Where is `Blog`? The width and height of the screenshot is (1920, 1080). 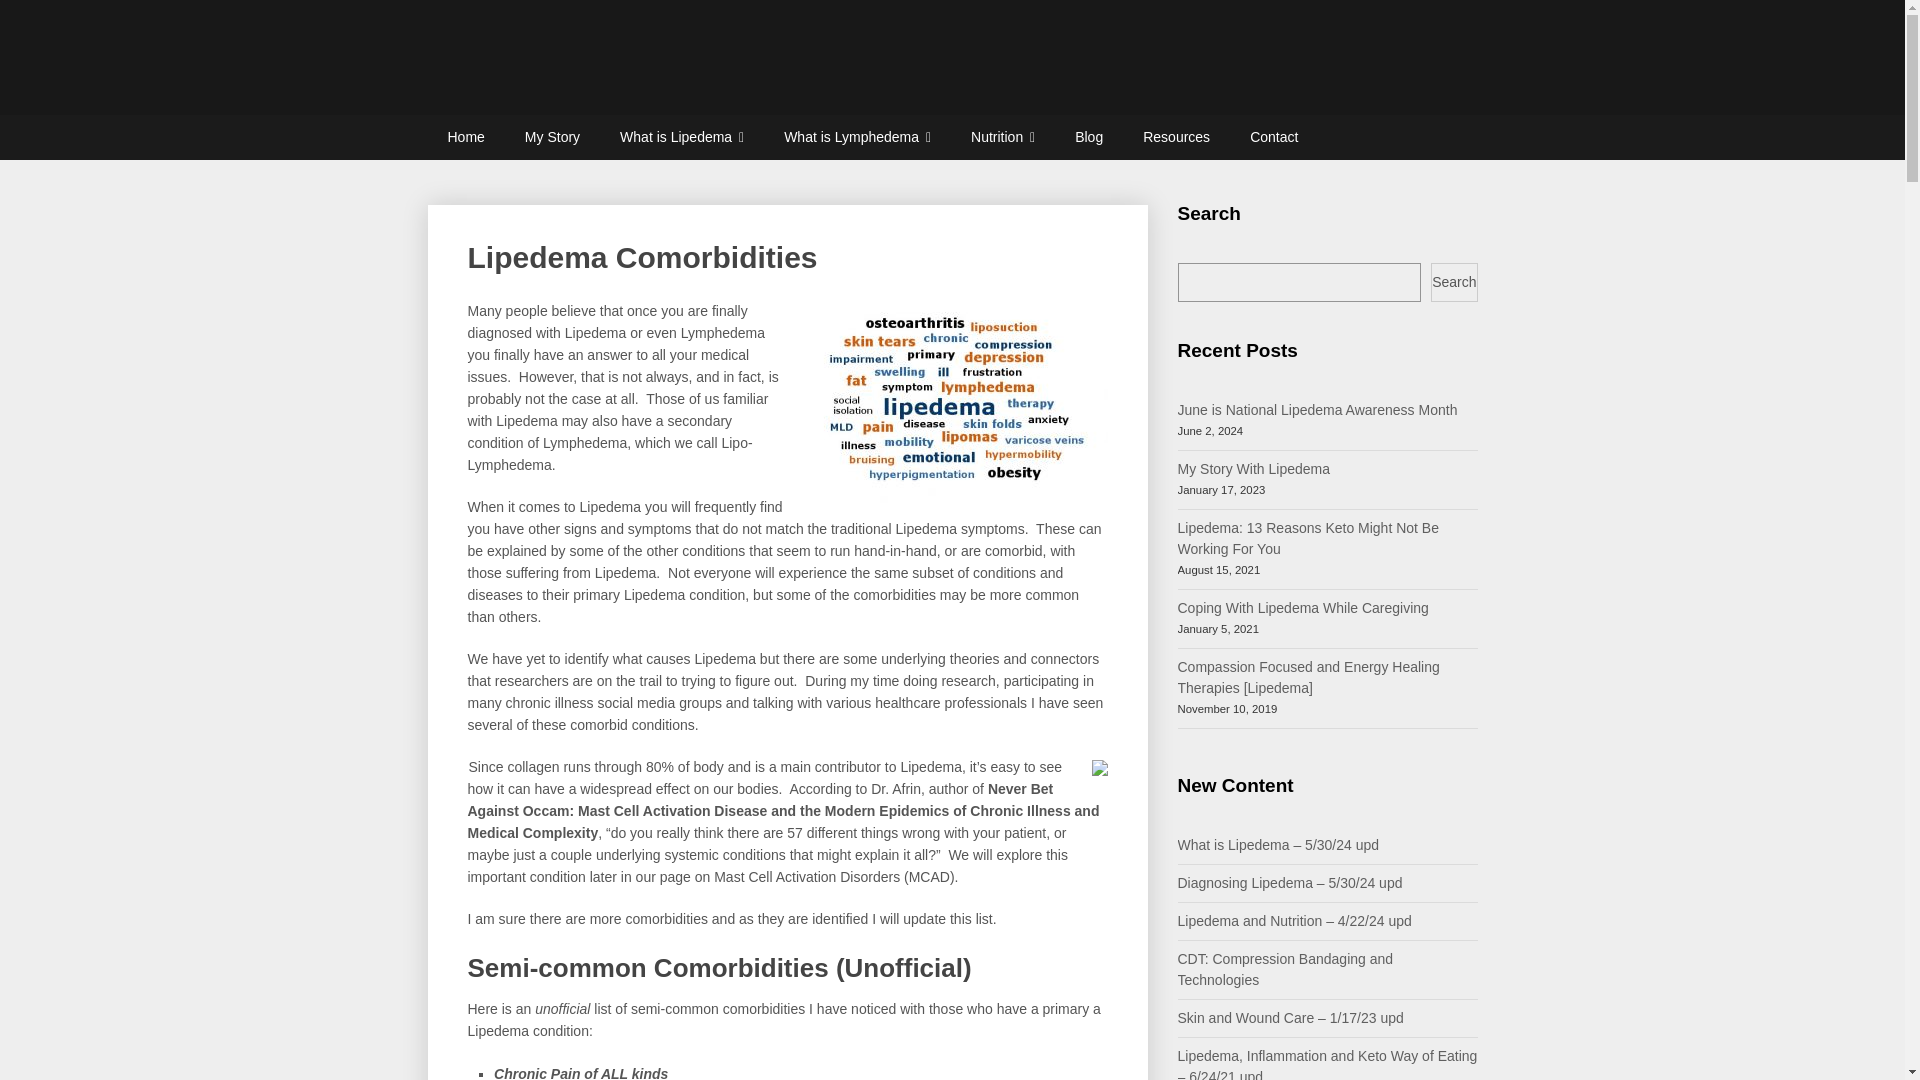
Blog is located at coordinates (1088, 136).